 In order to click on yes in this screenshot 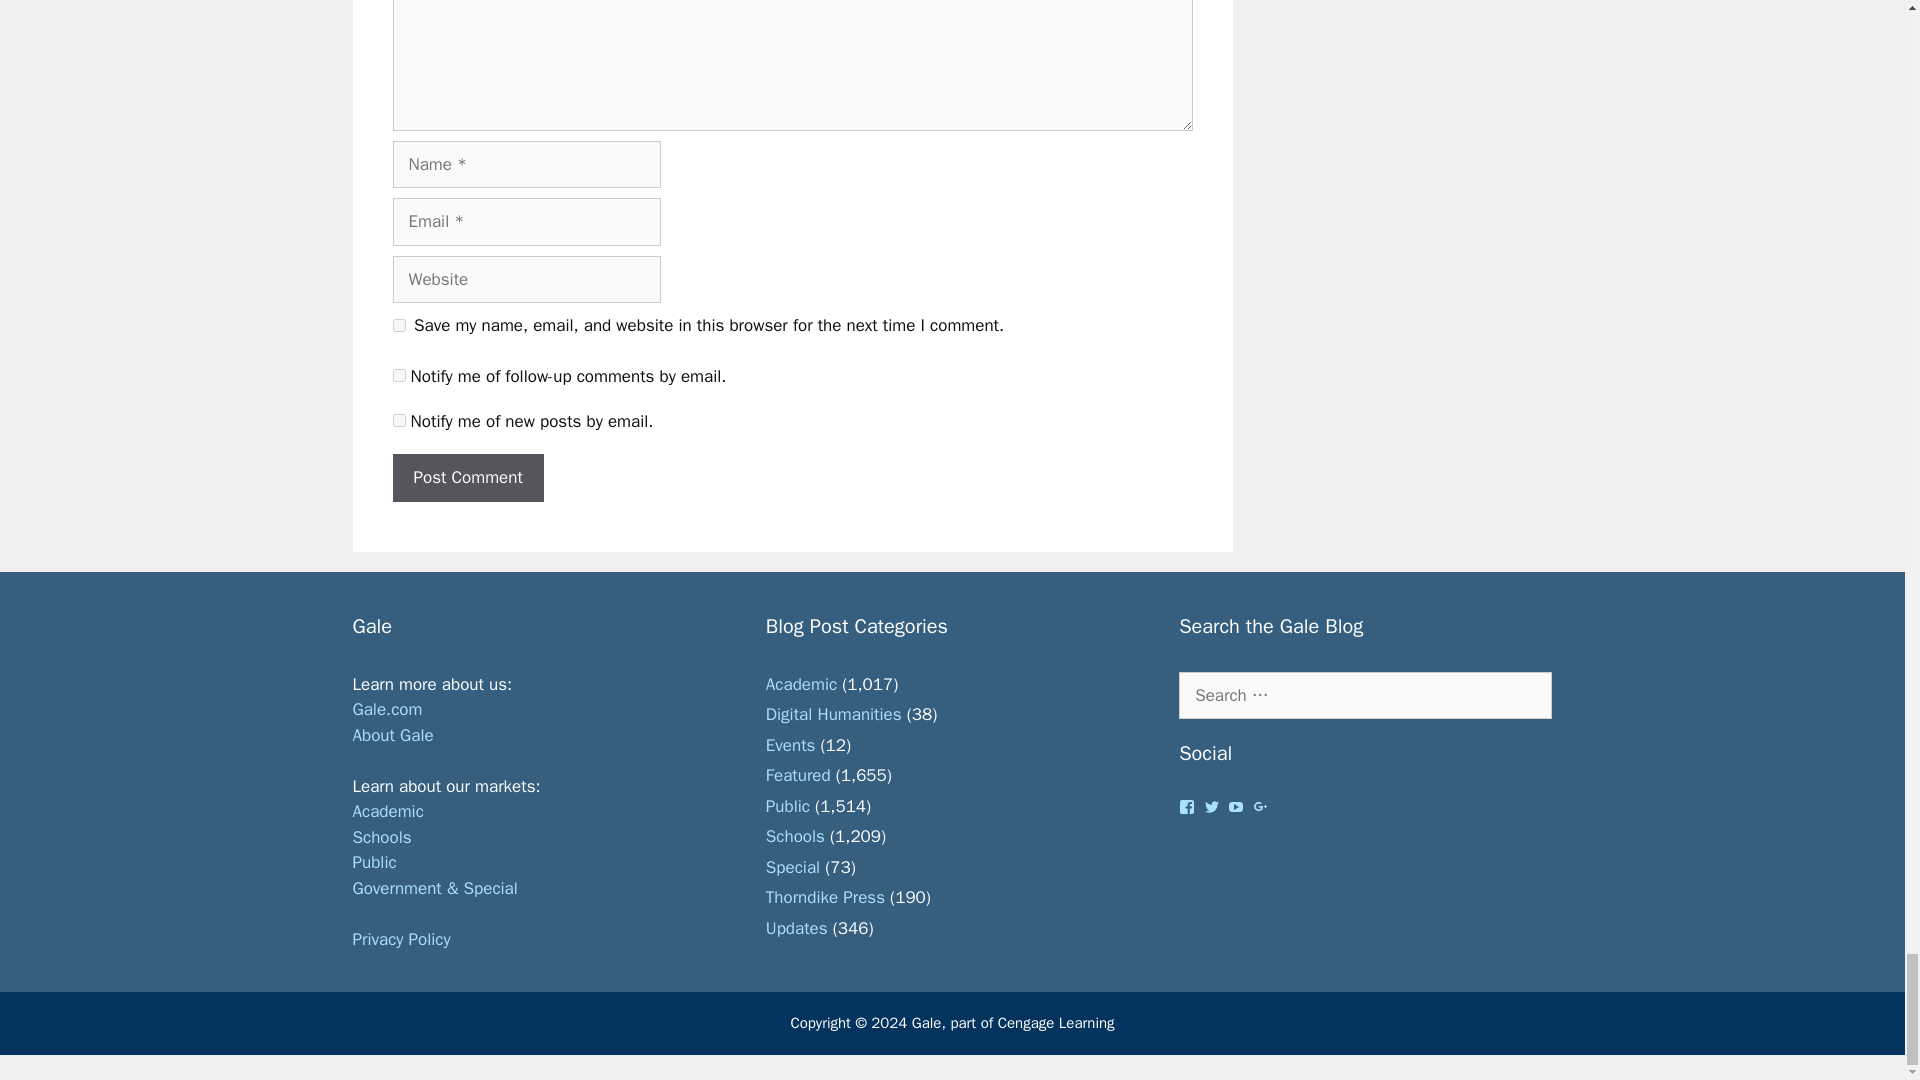, I will do `click(398, 324)`.